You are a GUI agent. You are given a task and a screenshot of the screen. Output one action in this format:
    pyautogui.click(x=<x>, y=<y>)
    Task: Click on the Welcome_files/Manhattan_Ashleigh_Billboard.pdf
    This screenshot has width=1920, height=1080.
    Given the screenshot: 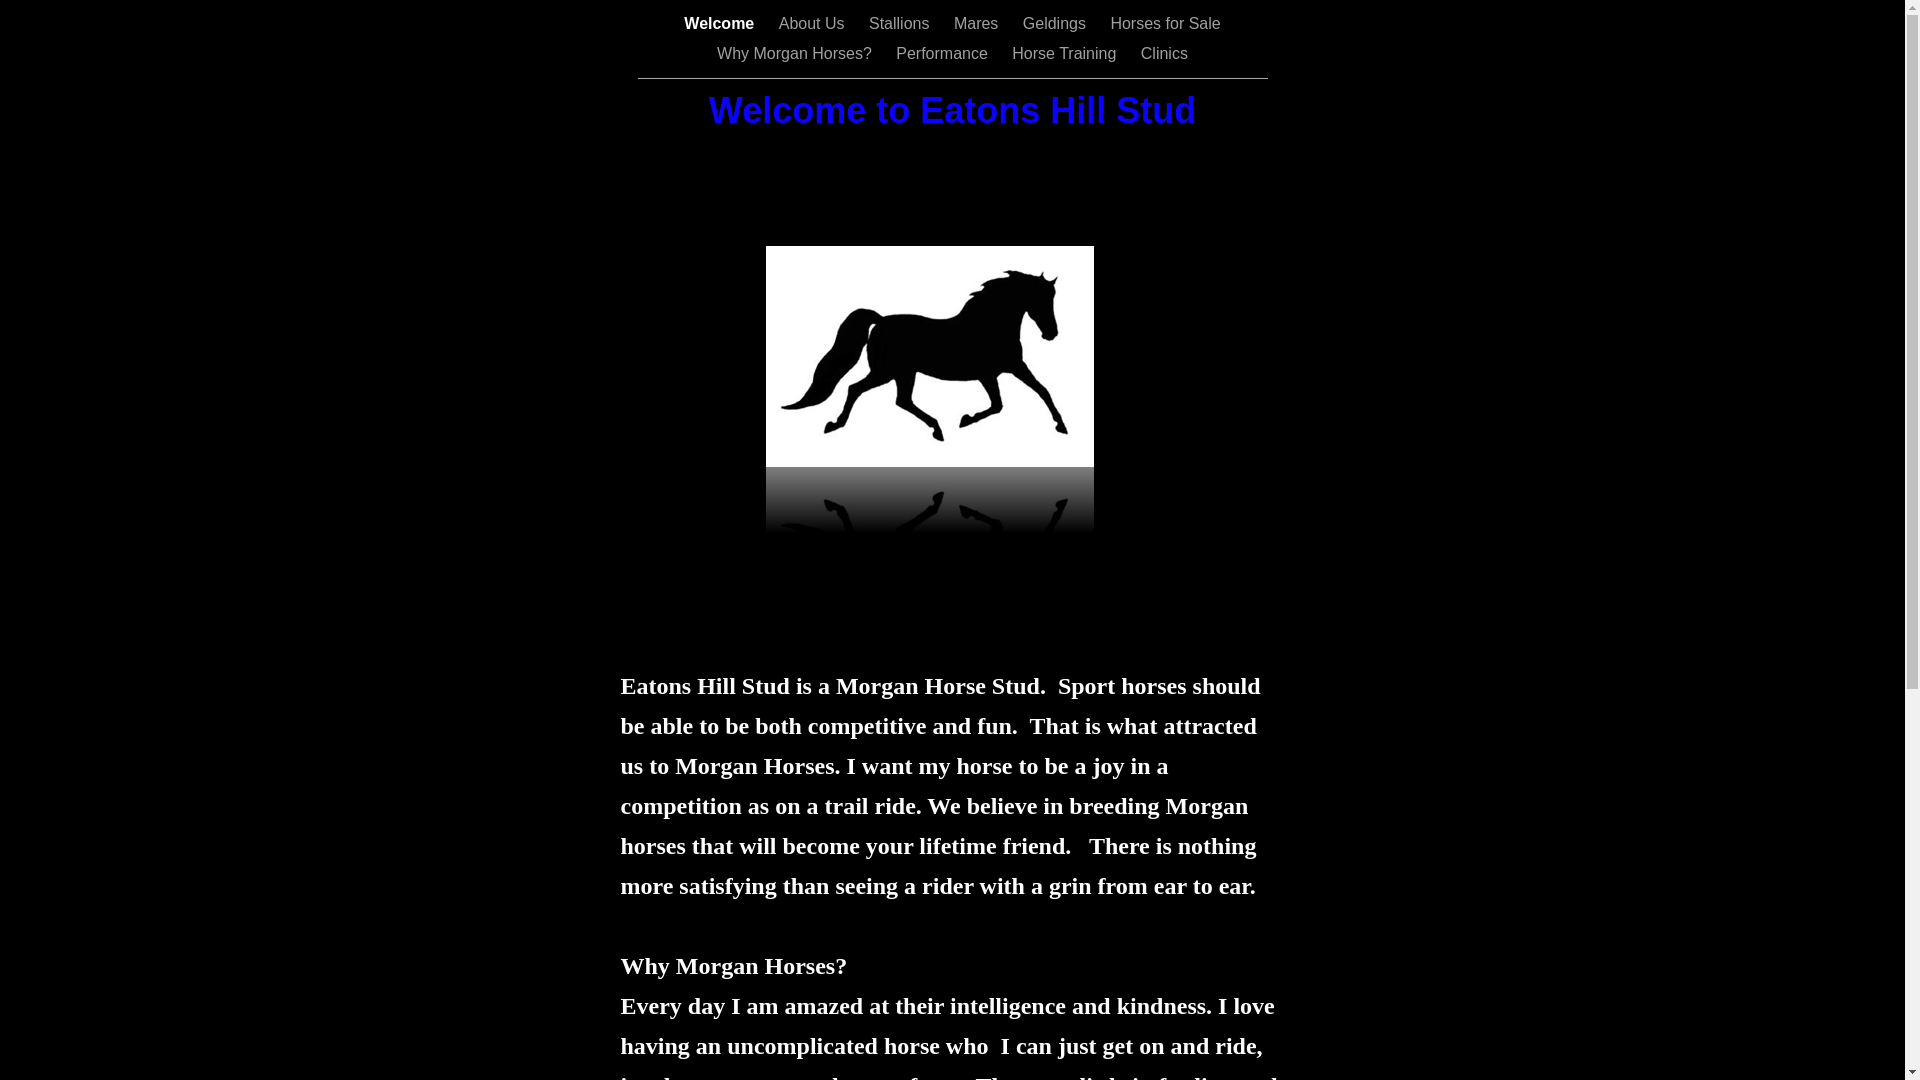 What is the action you would take?
    pyautogui.click(x=930, y=462)
    